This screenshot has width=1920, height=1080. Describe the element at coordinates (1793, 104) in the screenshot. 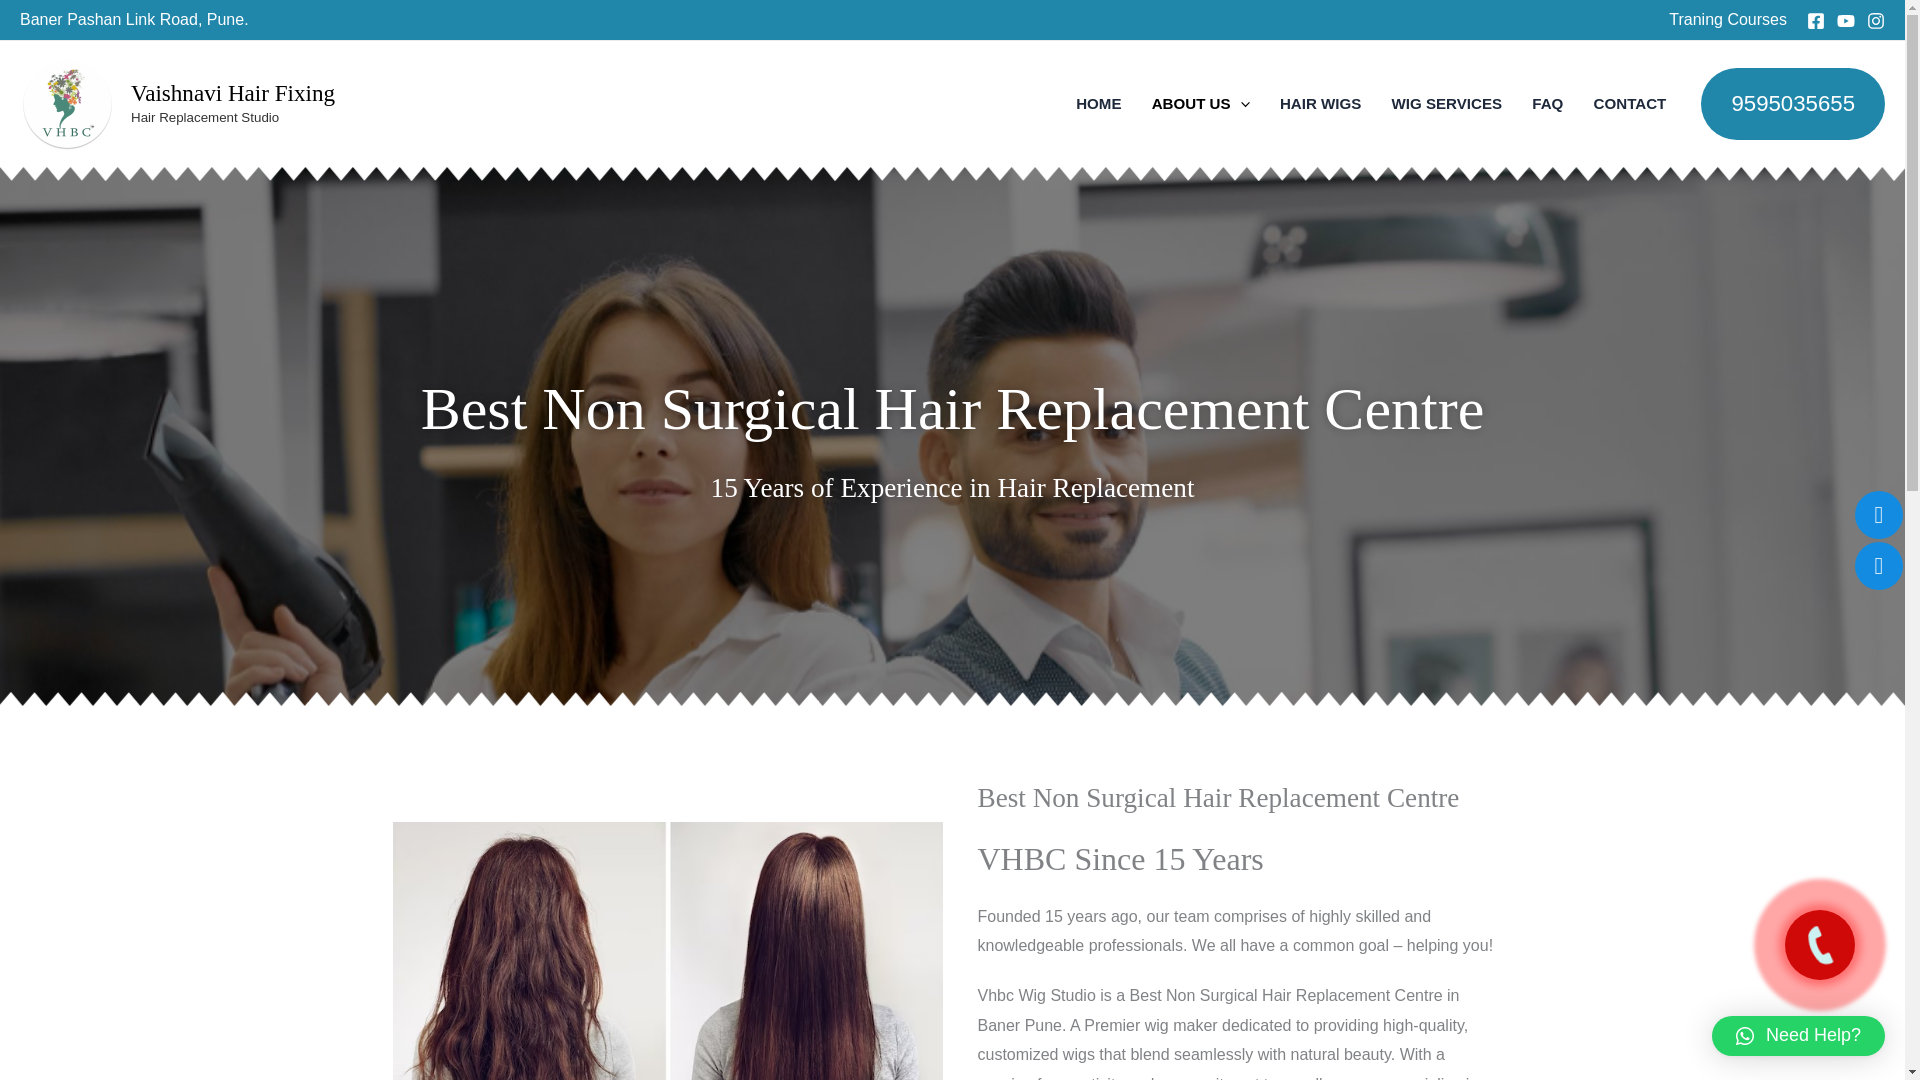

I see `9595035655` at that location.